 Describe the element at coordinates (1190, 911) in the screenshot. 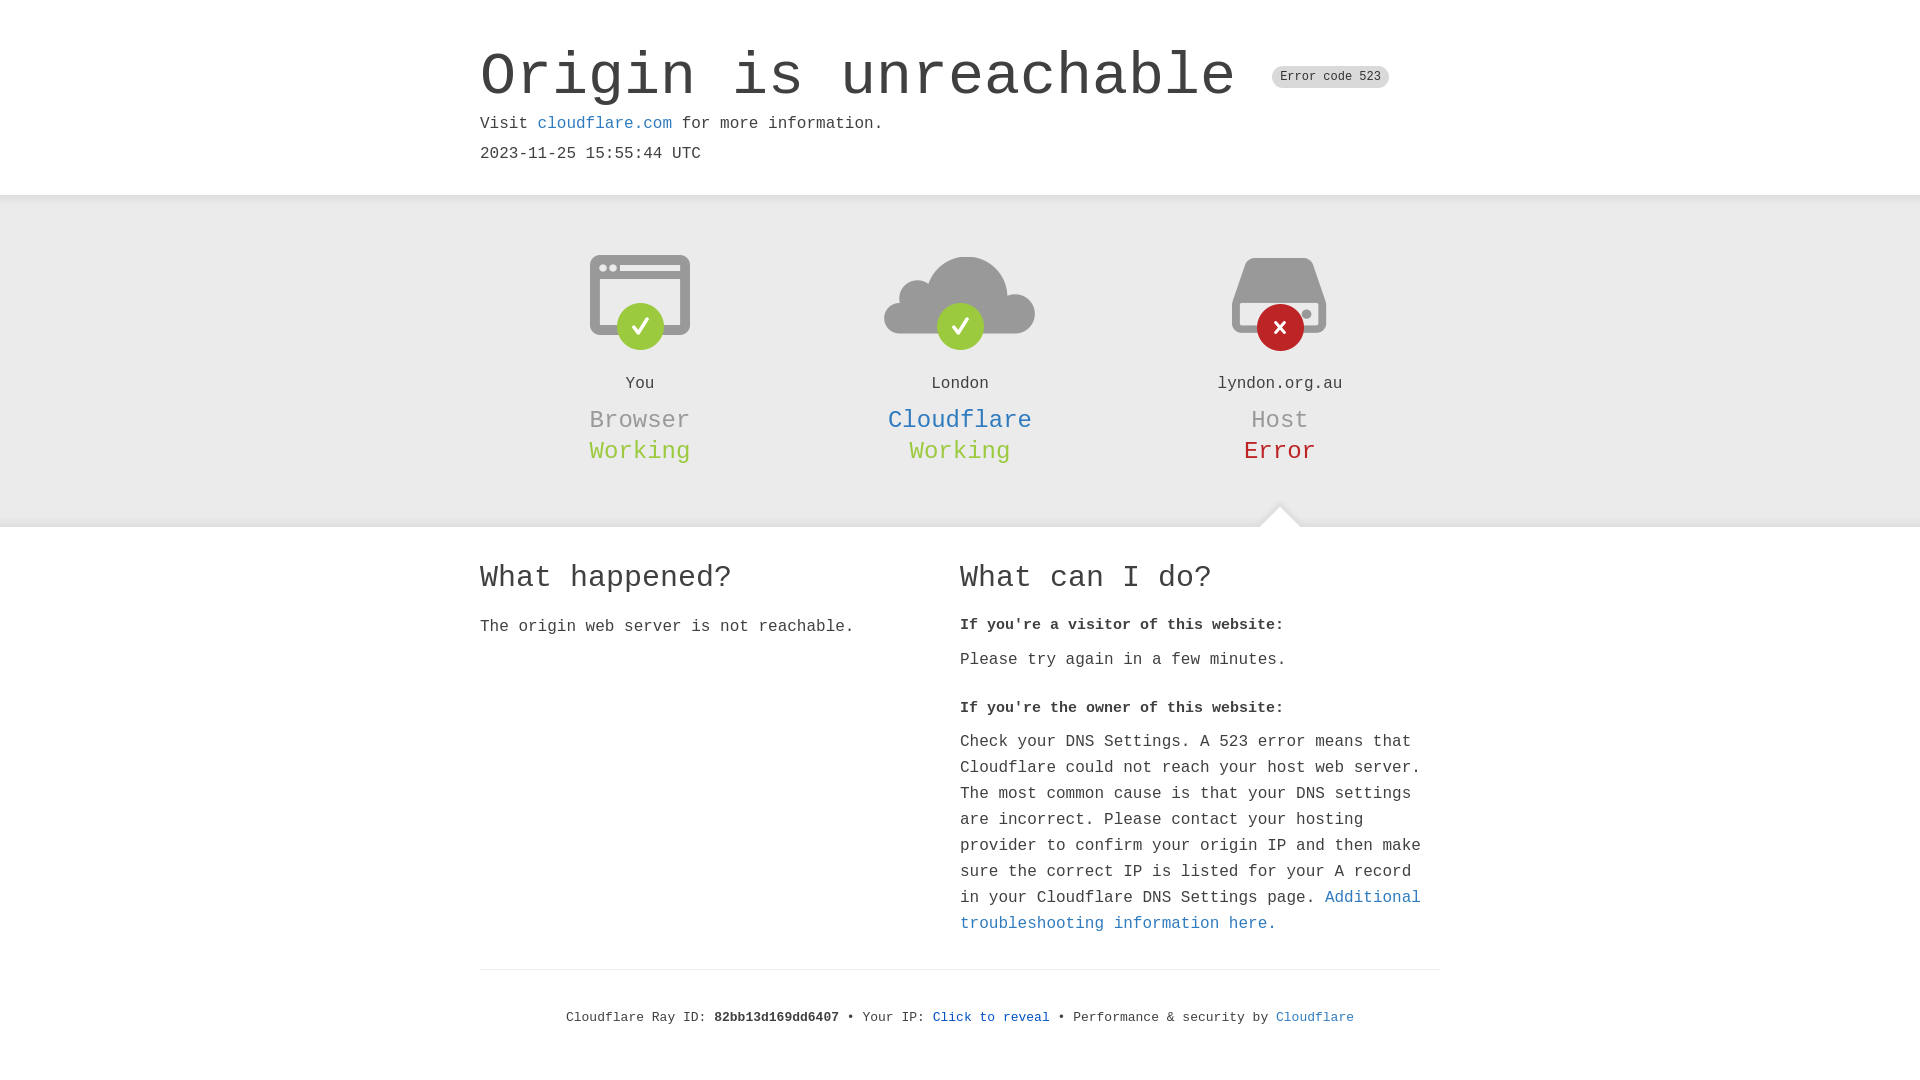

I see `Additional troubleshooting information here.` at that location.